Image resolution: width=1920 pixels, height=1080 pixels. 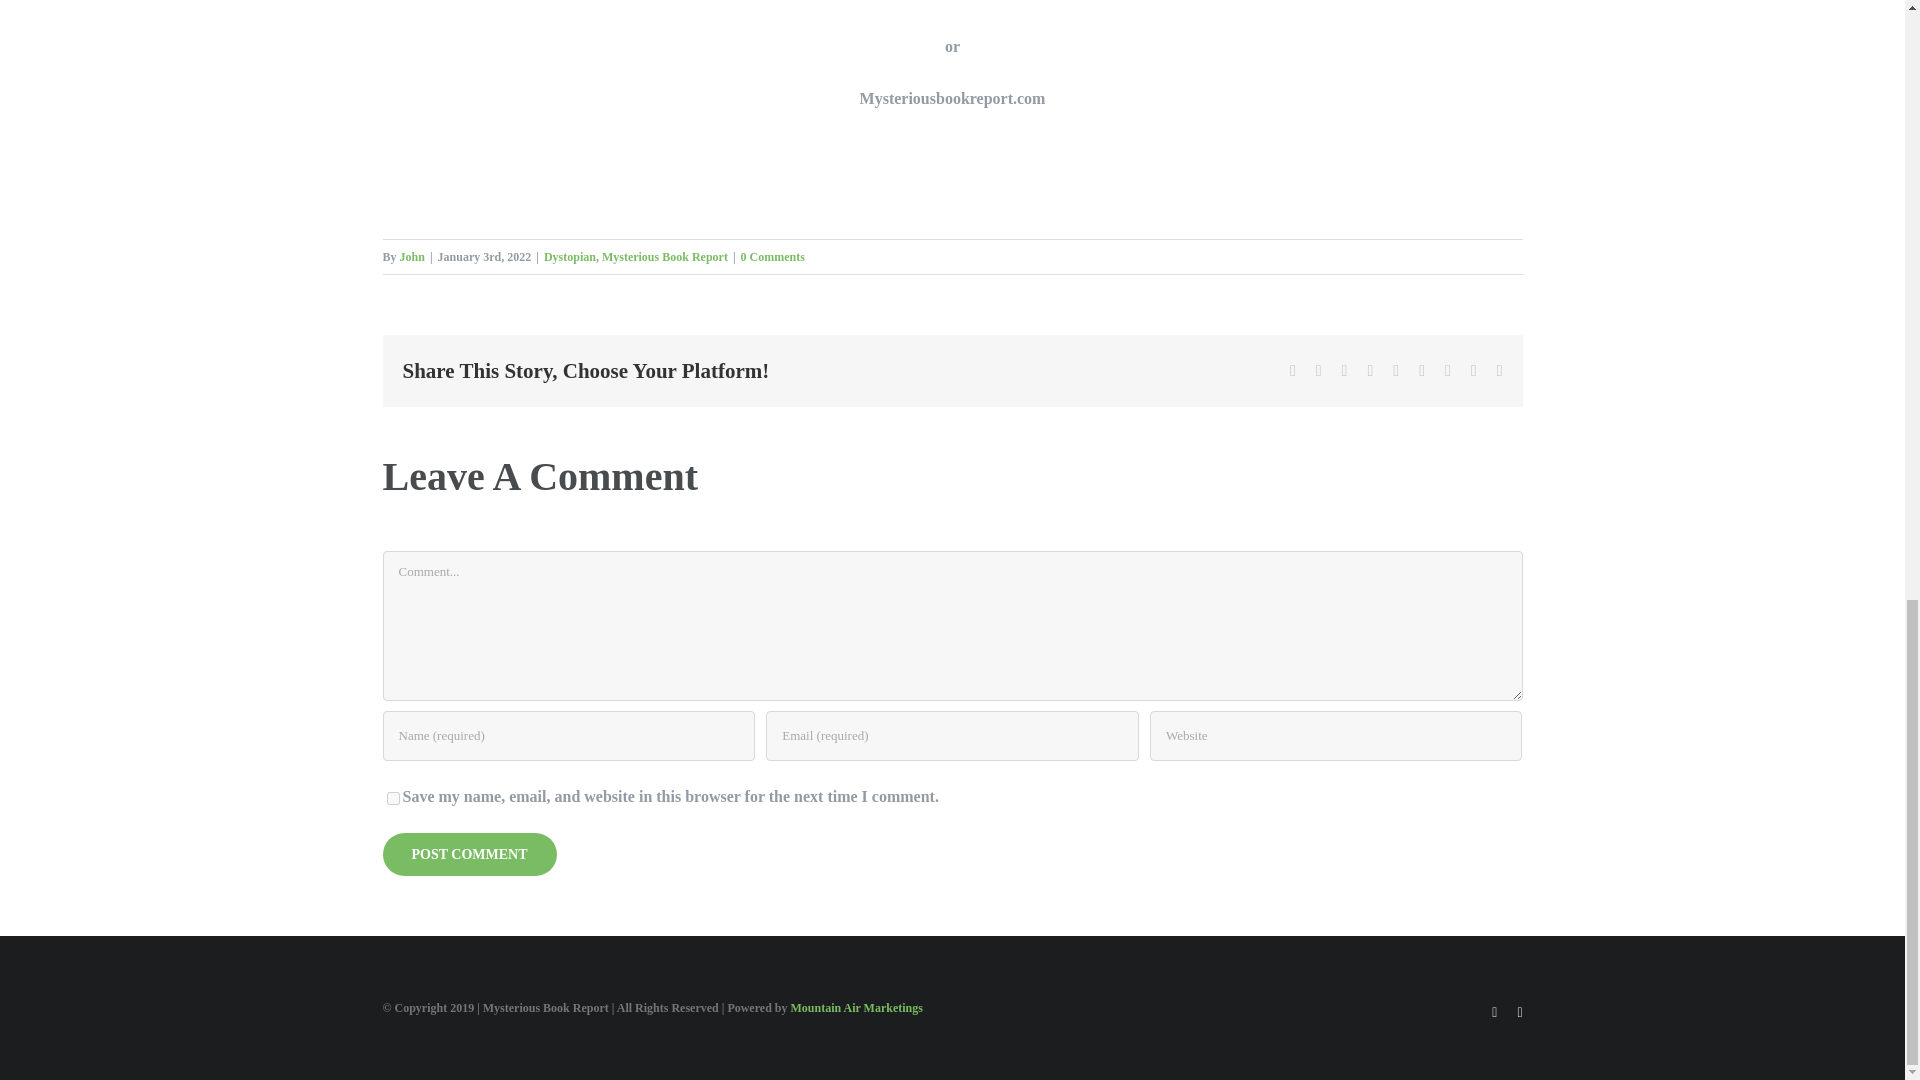 I want to click on yes, so click(x=392, y=798).